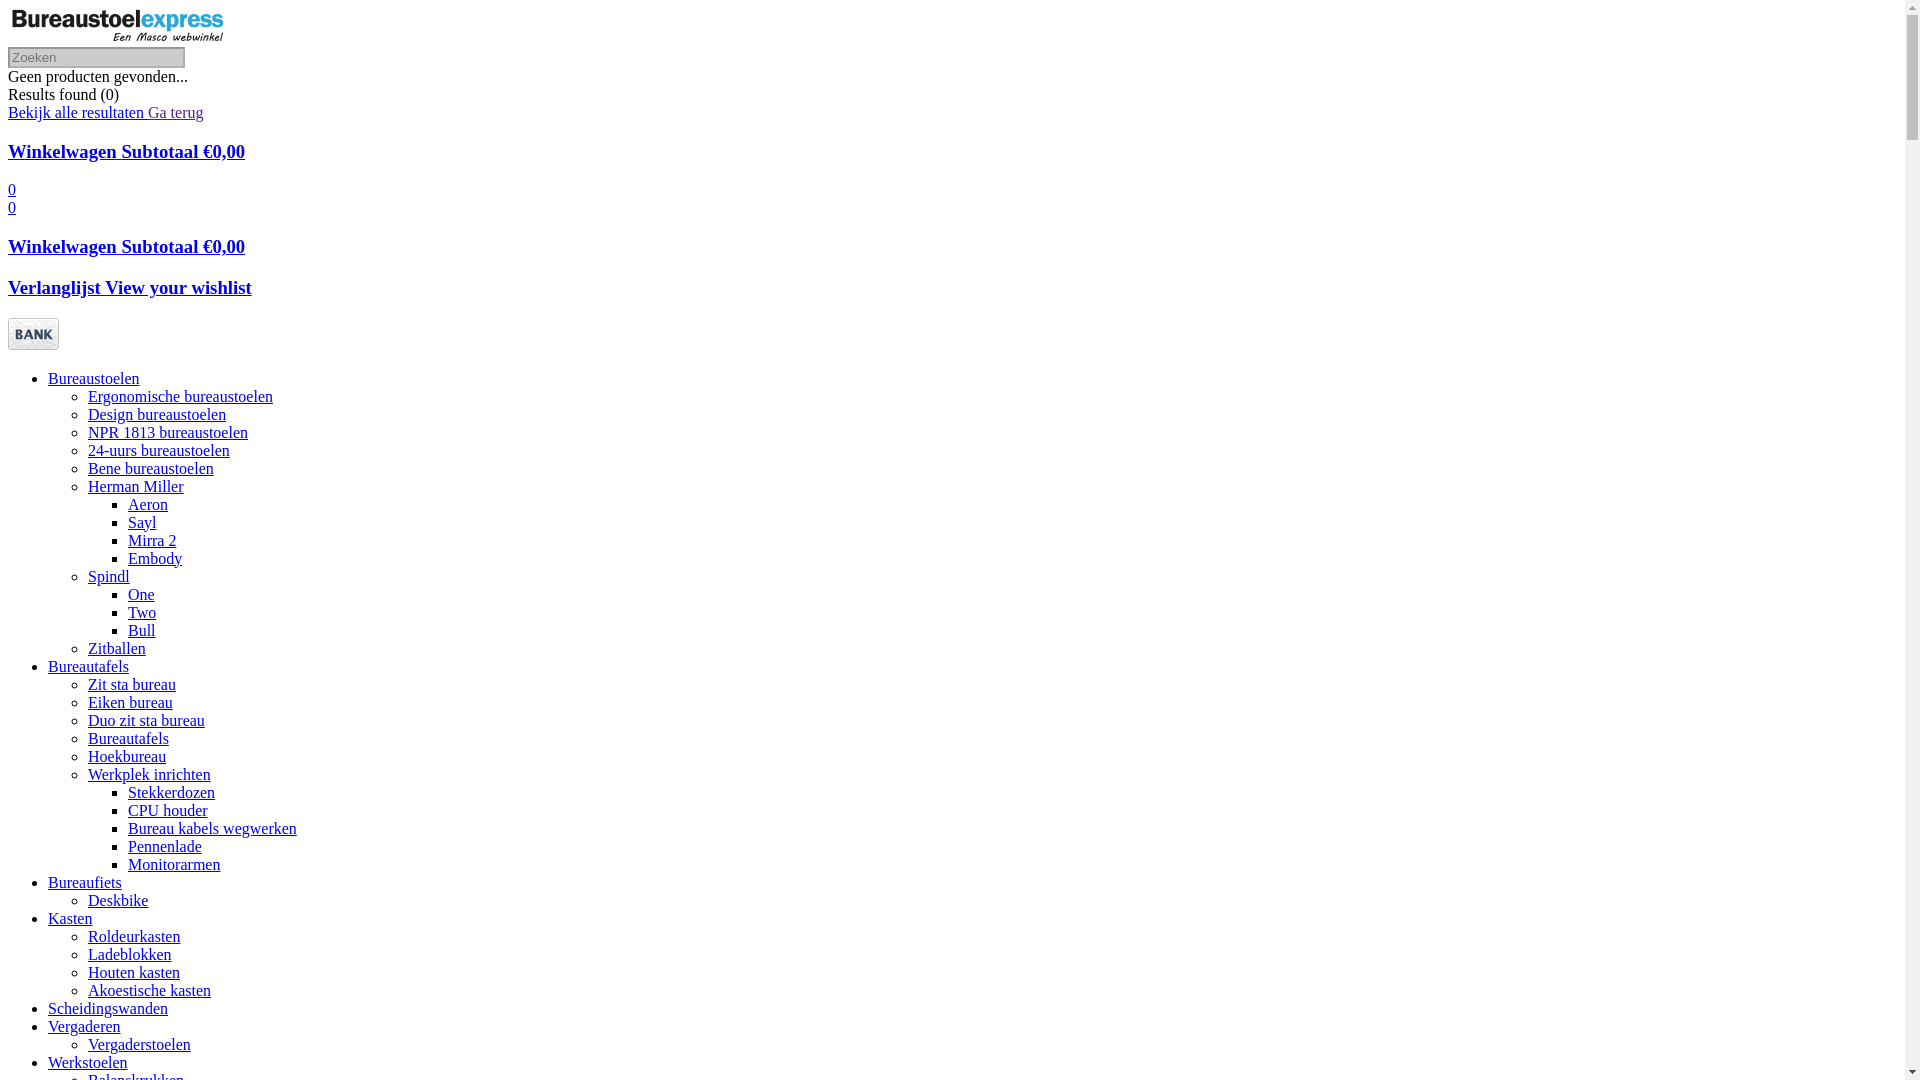 The height and width of the screenshot is (1080, 1920). I want to click on Vergaderen, so click(84, 1026).